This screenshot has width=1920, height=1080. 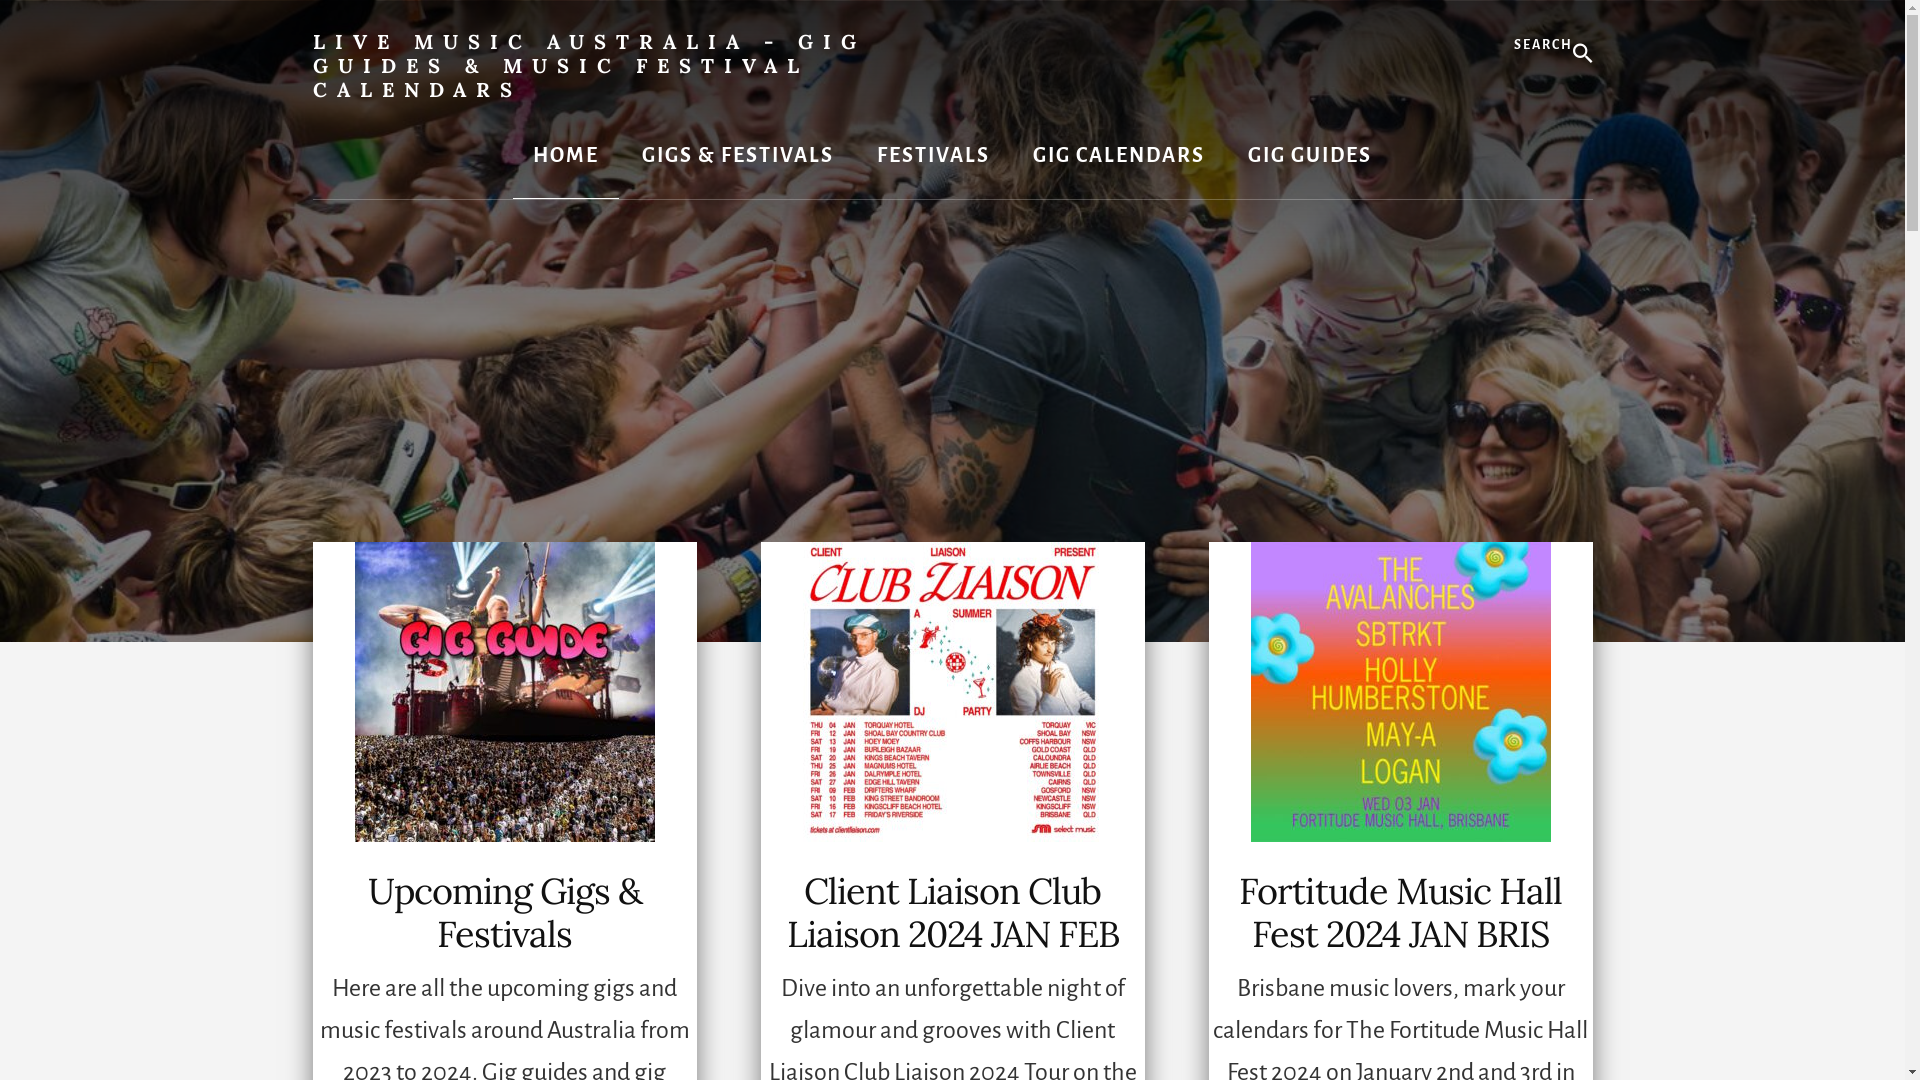 I want to click on Upcoming Gigs & Festivals, so click(x=505, y=912).